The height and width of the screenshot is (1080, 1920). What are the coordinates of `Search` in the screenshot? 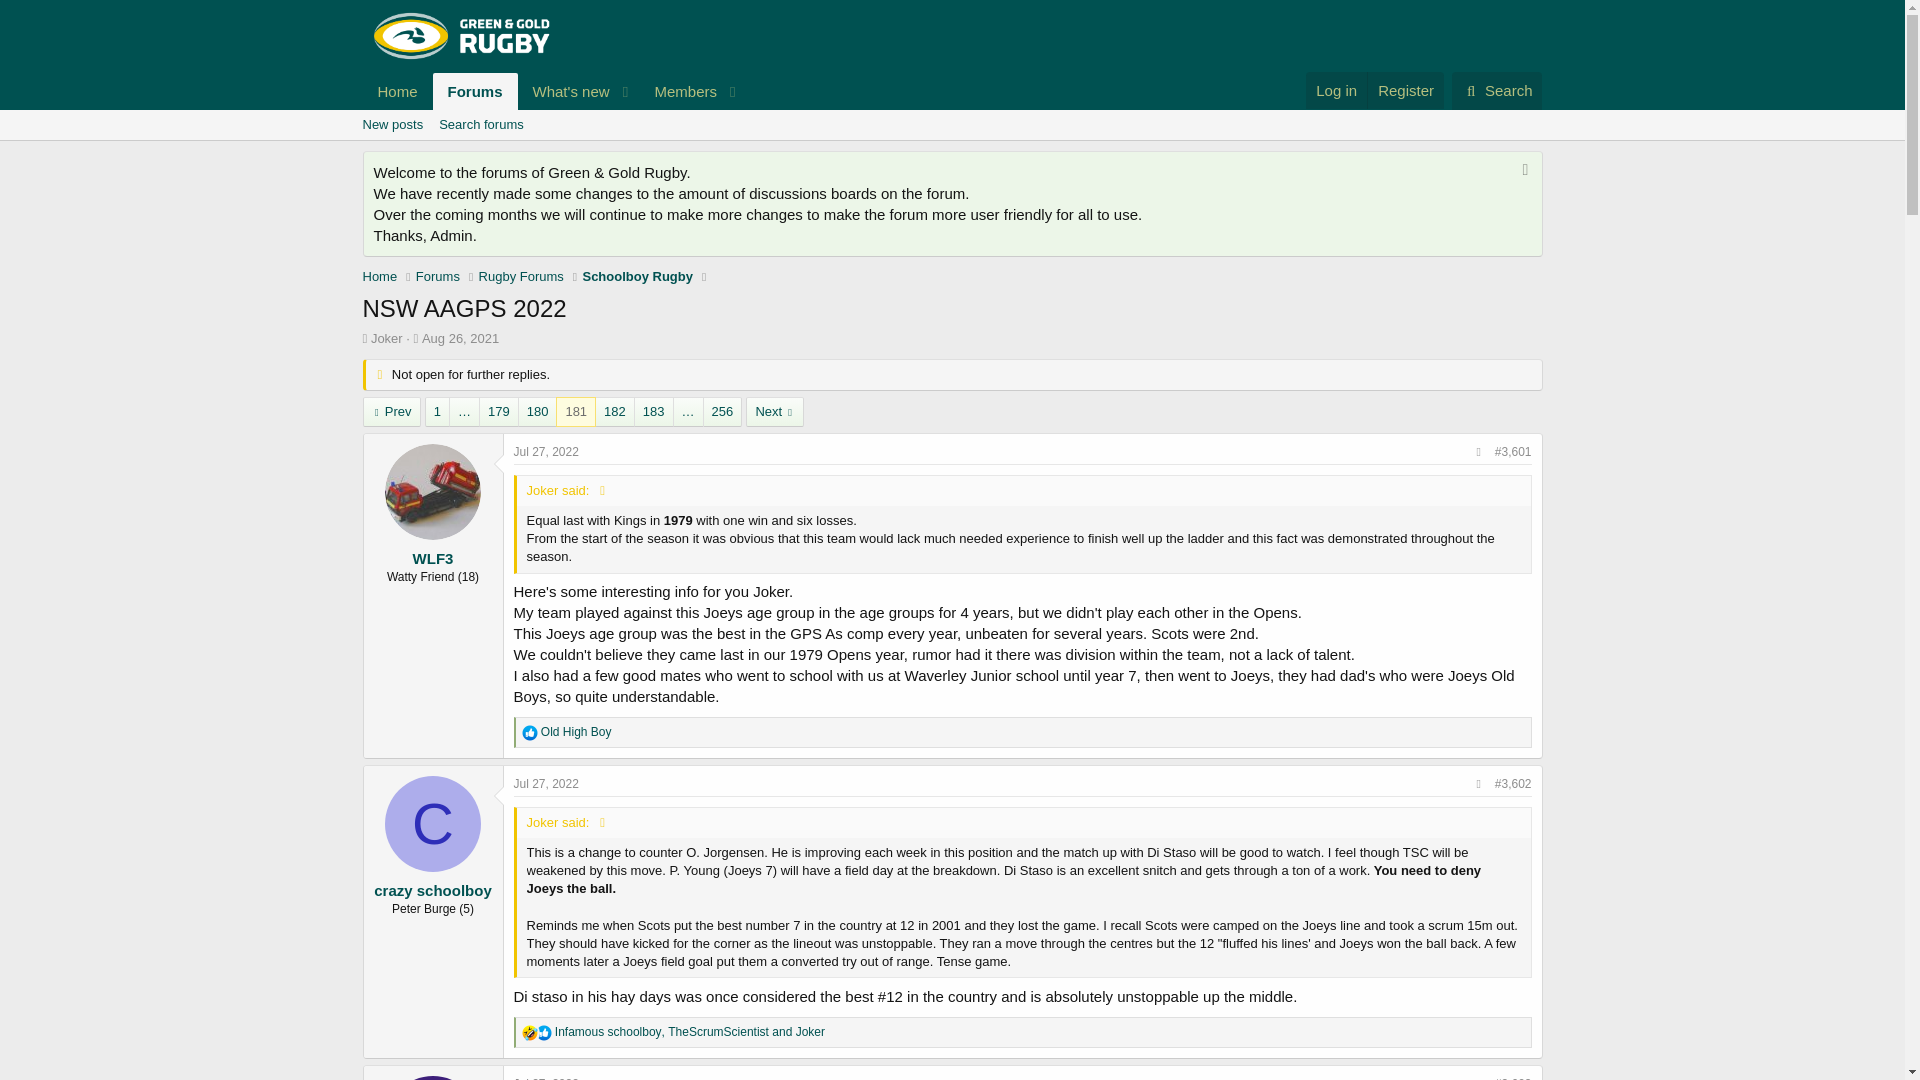 It's located at (1497, 91).